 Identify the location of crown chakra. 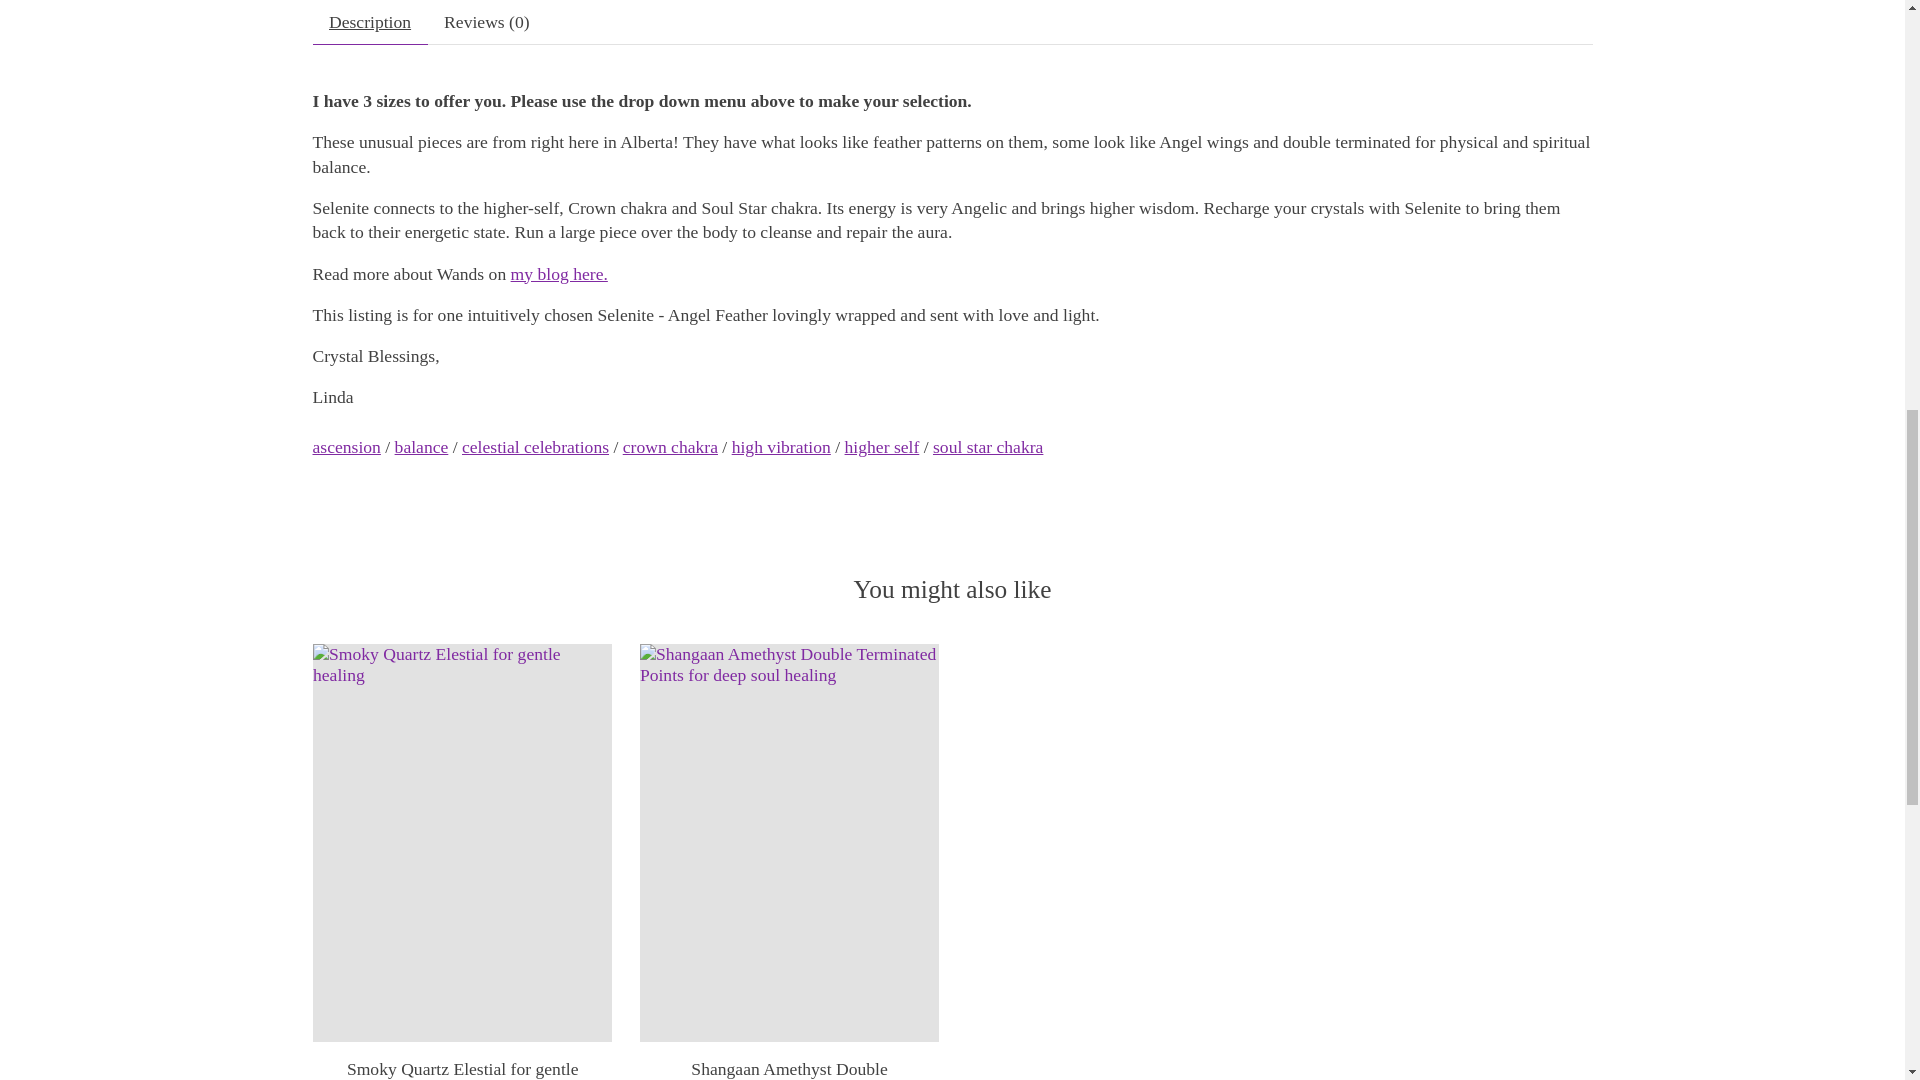
(670, 446).